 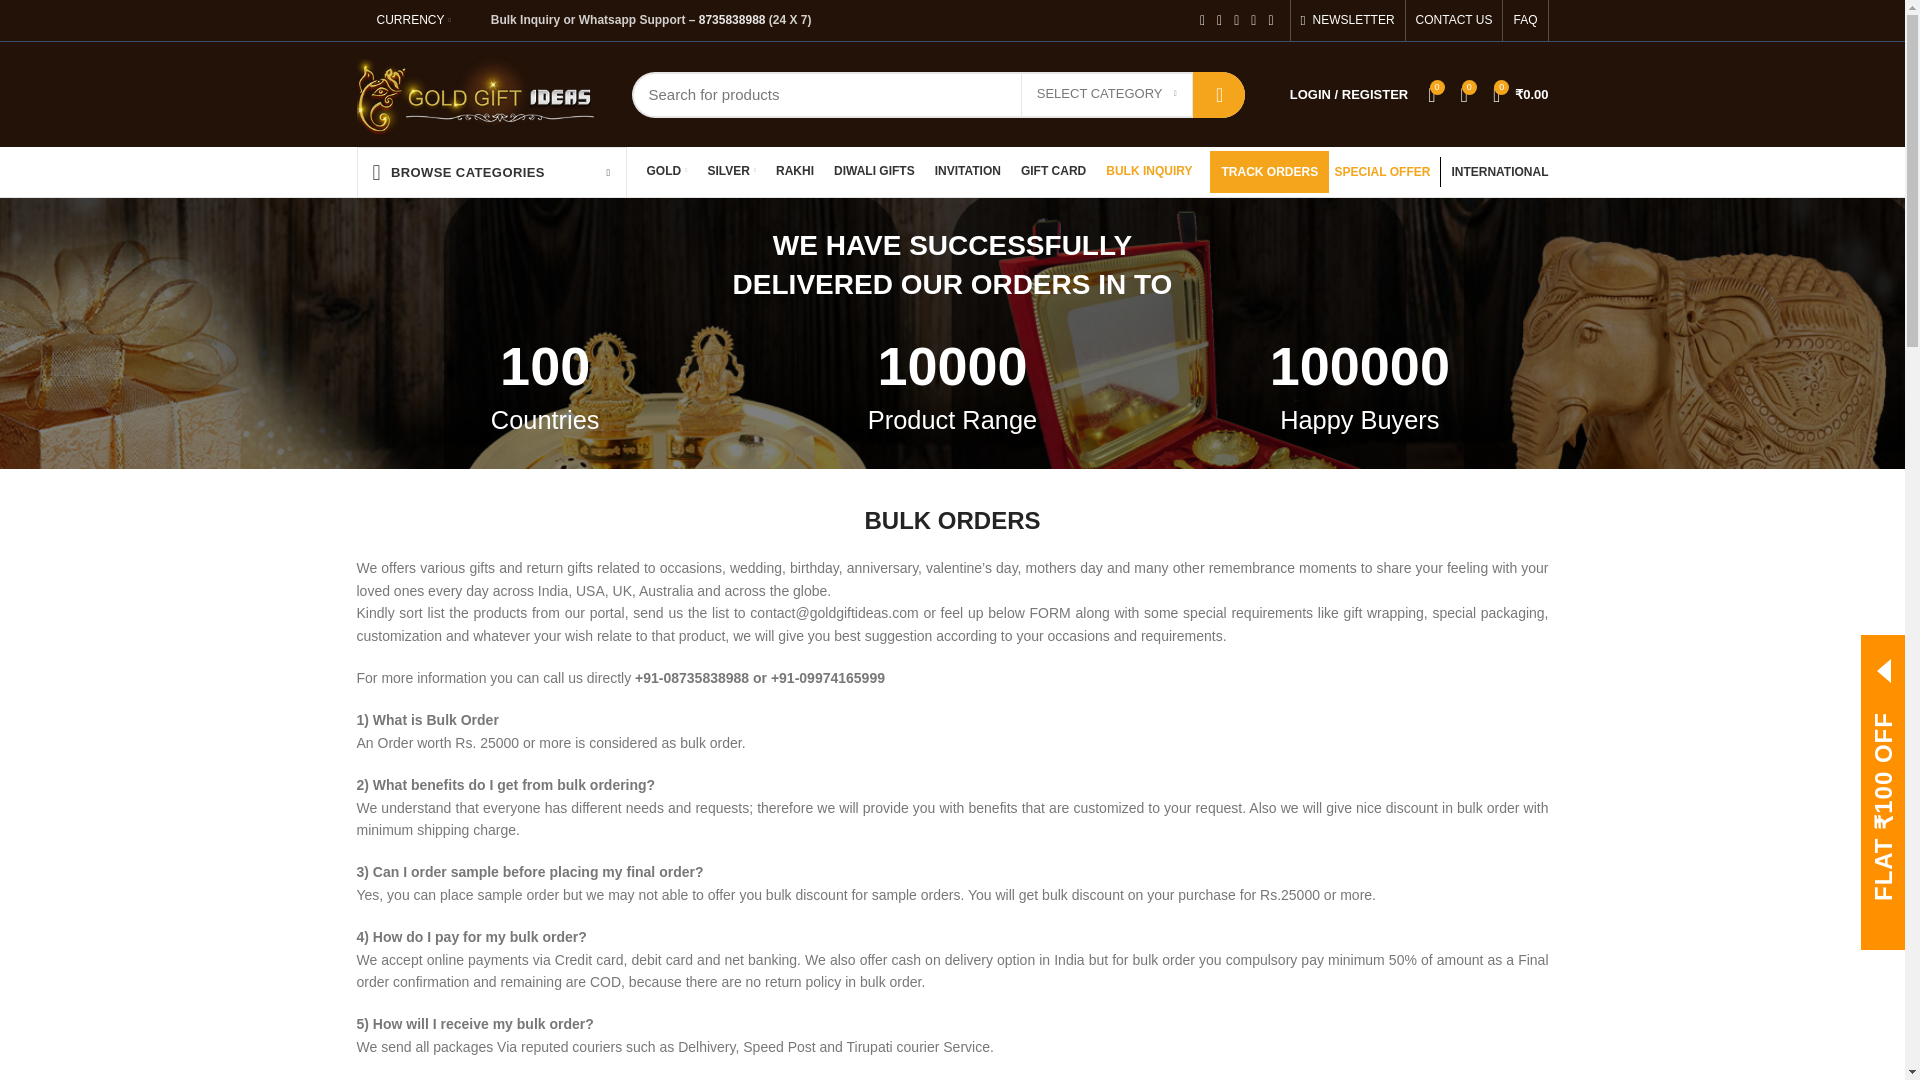 What do you see at coordinates (938, 94) in the screenshot?
I see `Search for products` at bounding box center [938, 94].